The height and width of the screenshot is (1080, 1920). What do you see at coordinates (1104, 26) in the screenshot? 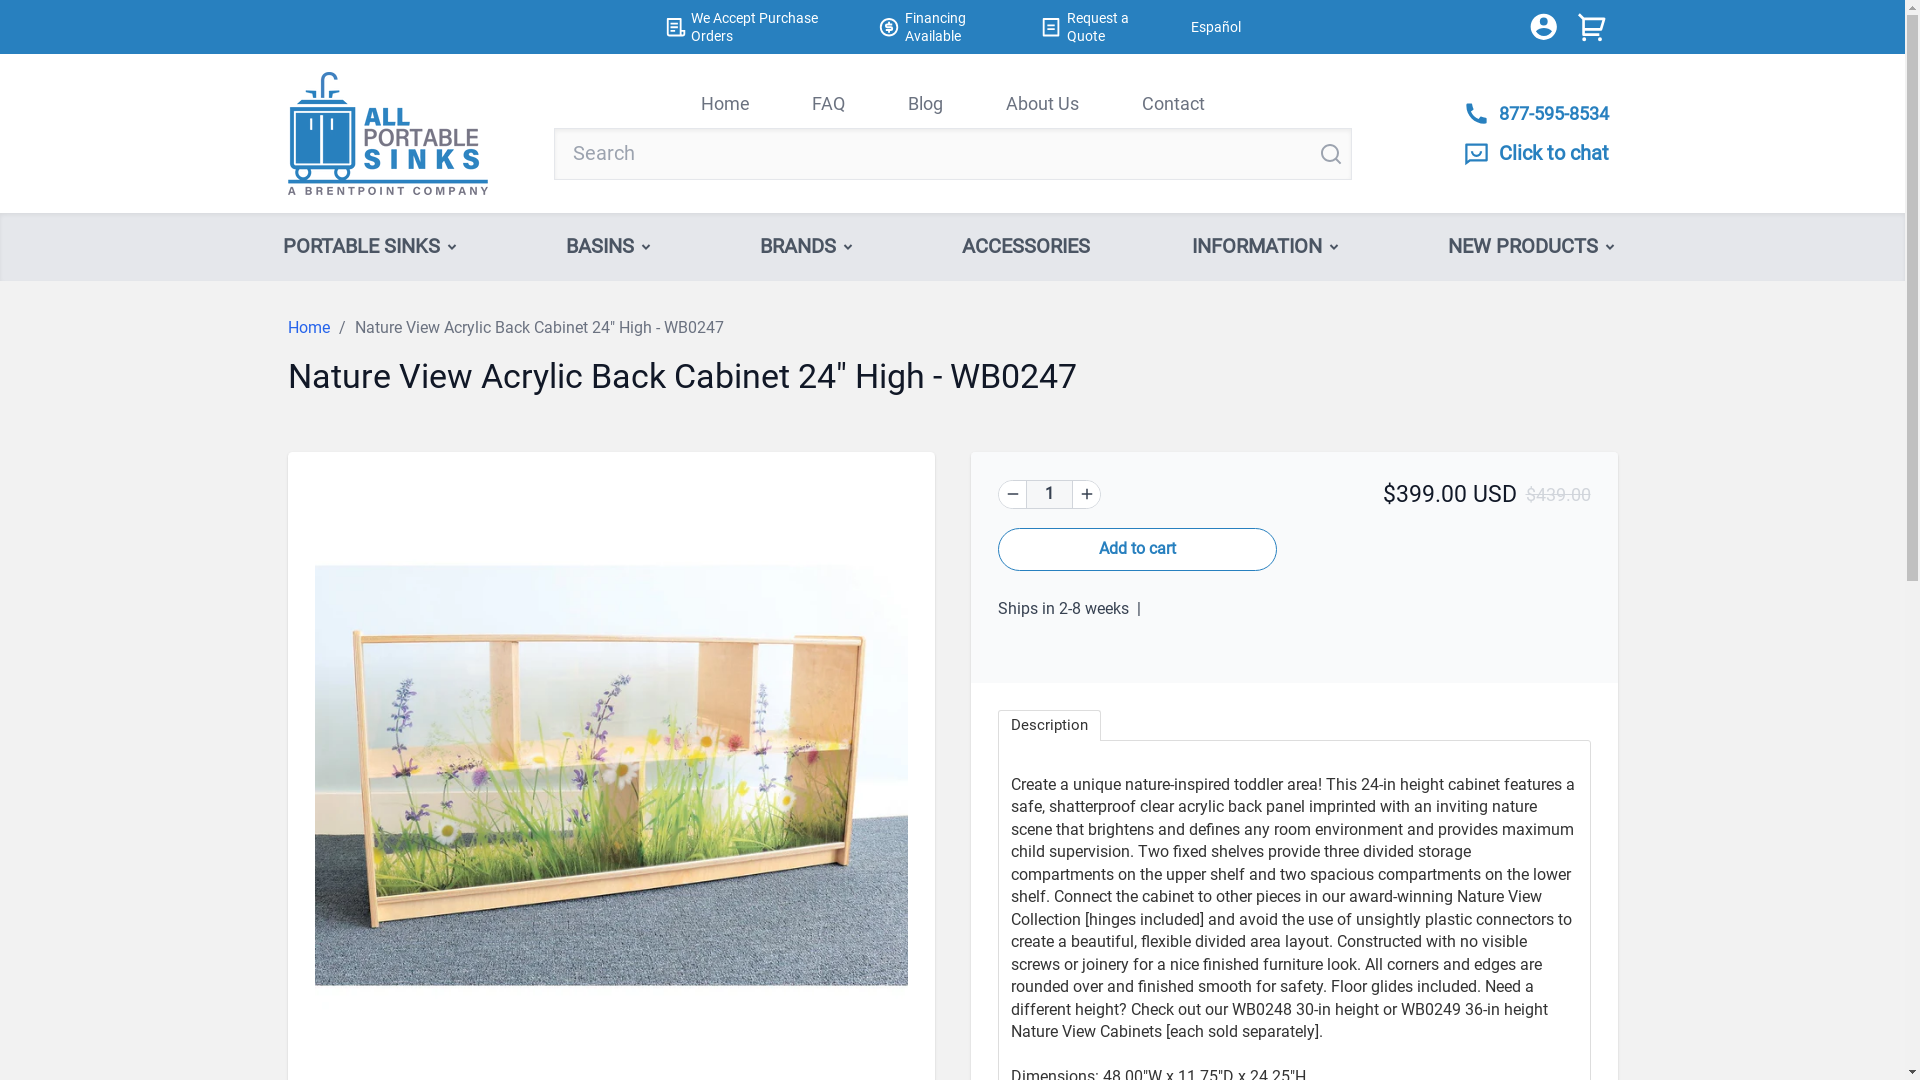
I see `Request a Quote` at bounding box center [1104, 26].